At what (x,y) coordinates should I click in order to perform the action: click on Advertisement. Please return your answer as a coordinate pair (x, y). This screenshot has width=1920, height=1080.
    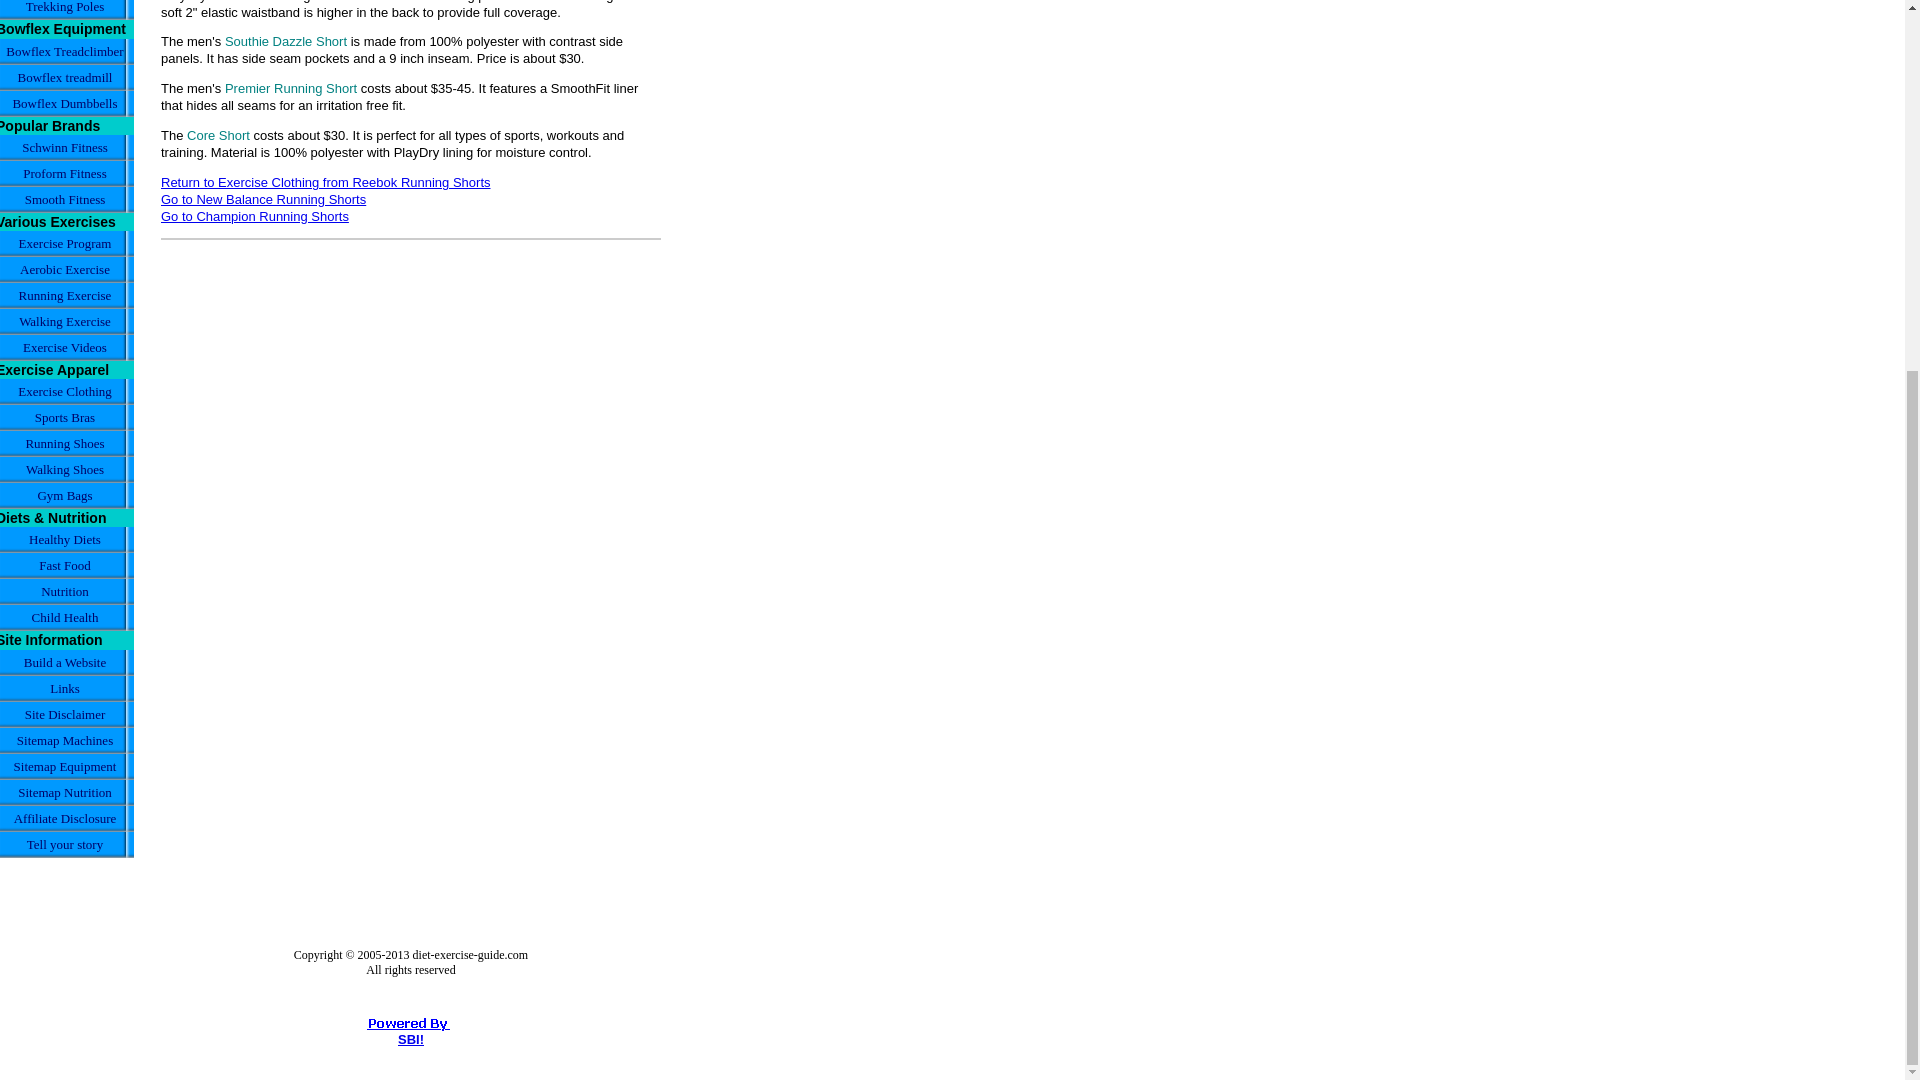
    Looking at the image, I should click on (329, 754).